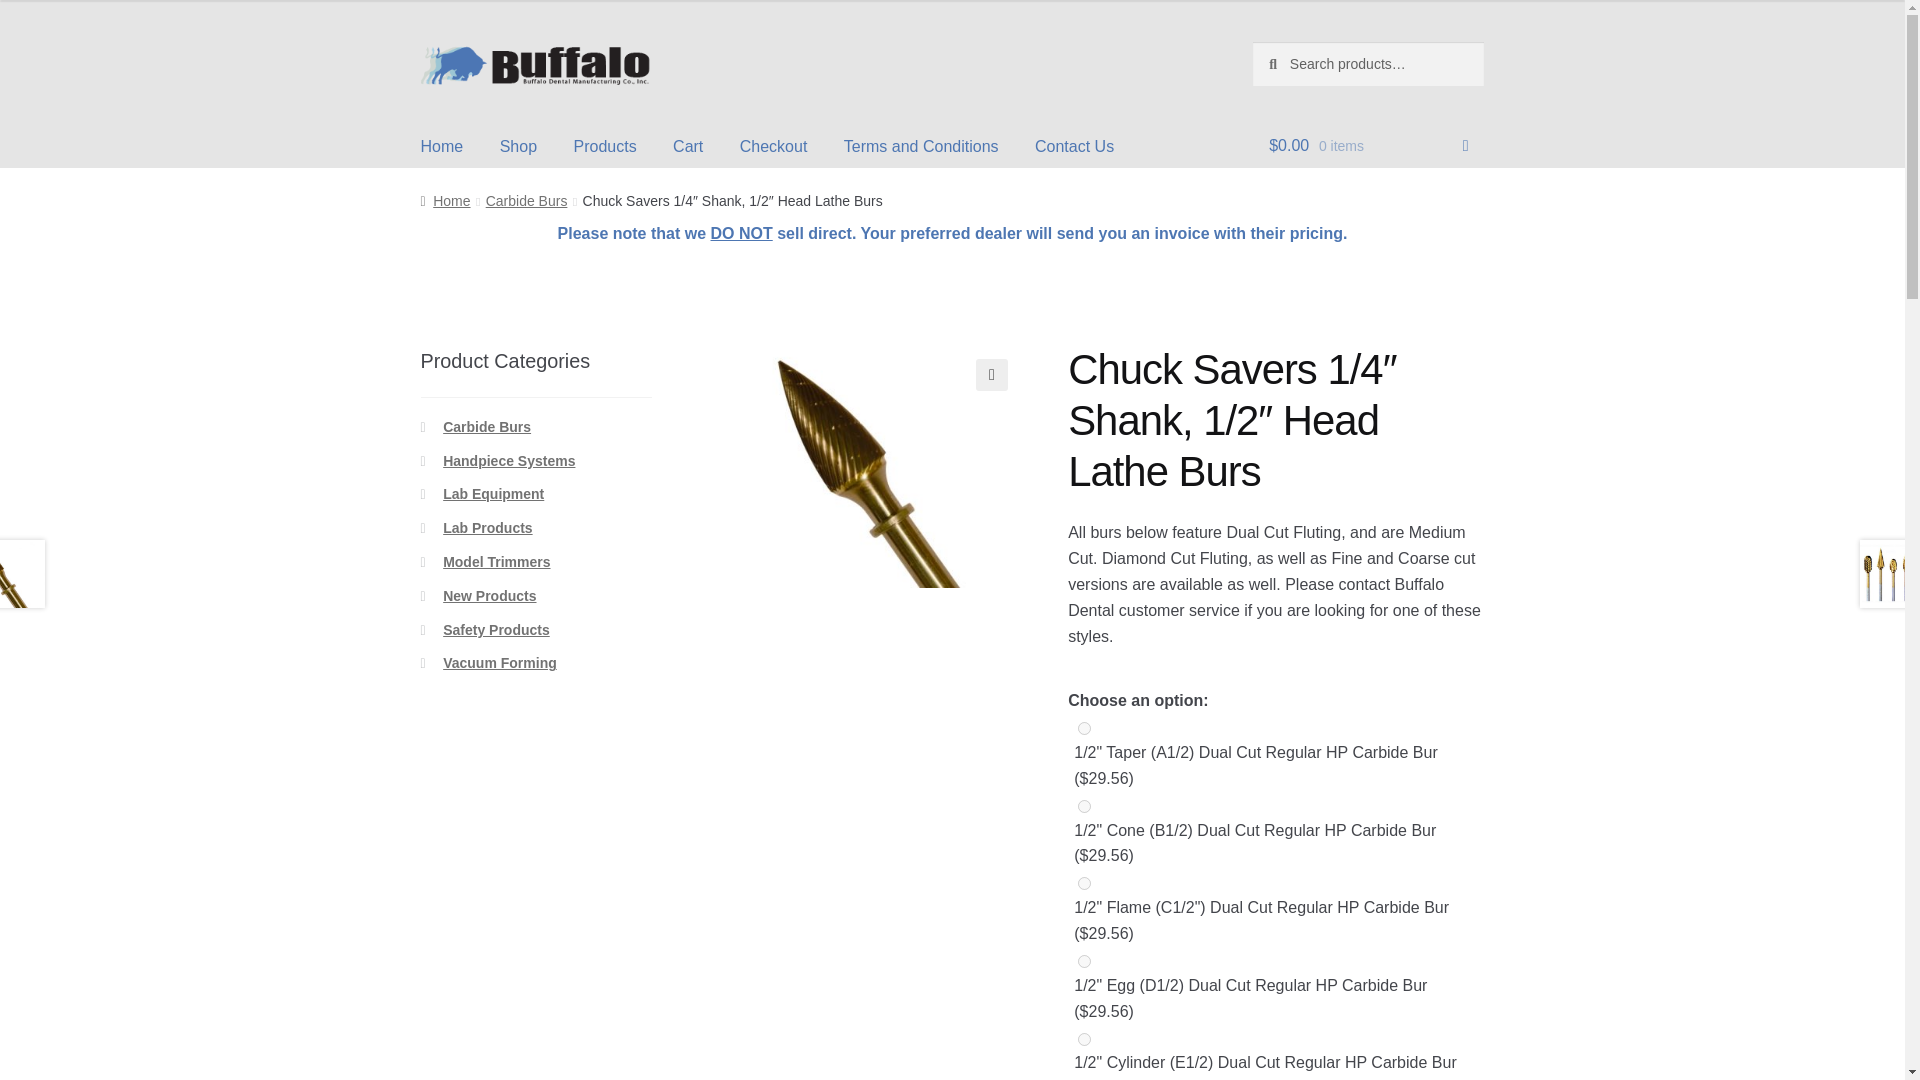 The image size is (1920, 1080). What do you see at coordinates (442, 147) in the screenshot?
I see `Home` at bounding box center [442, 147].